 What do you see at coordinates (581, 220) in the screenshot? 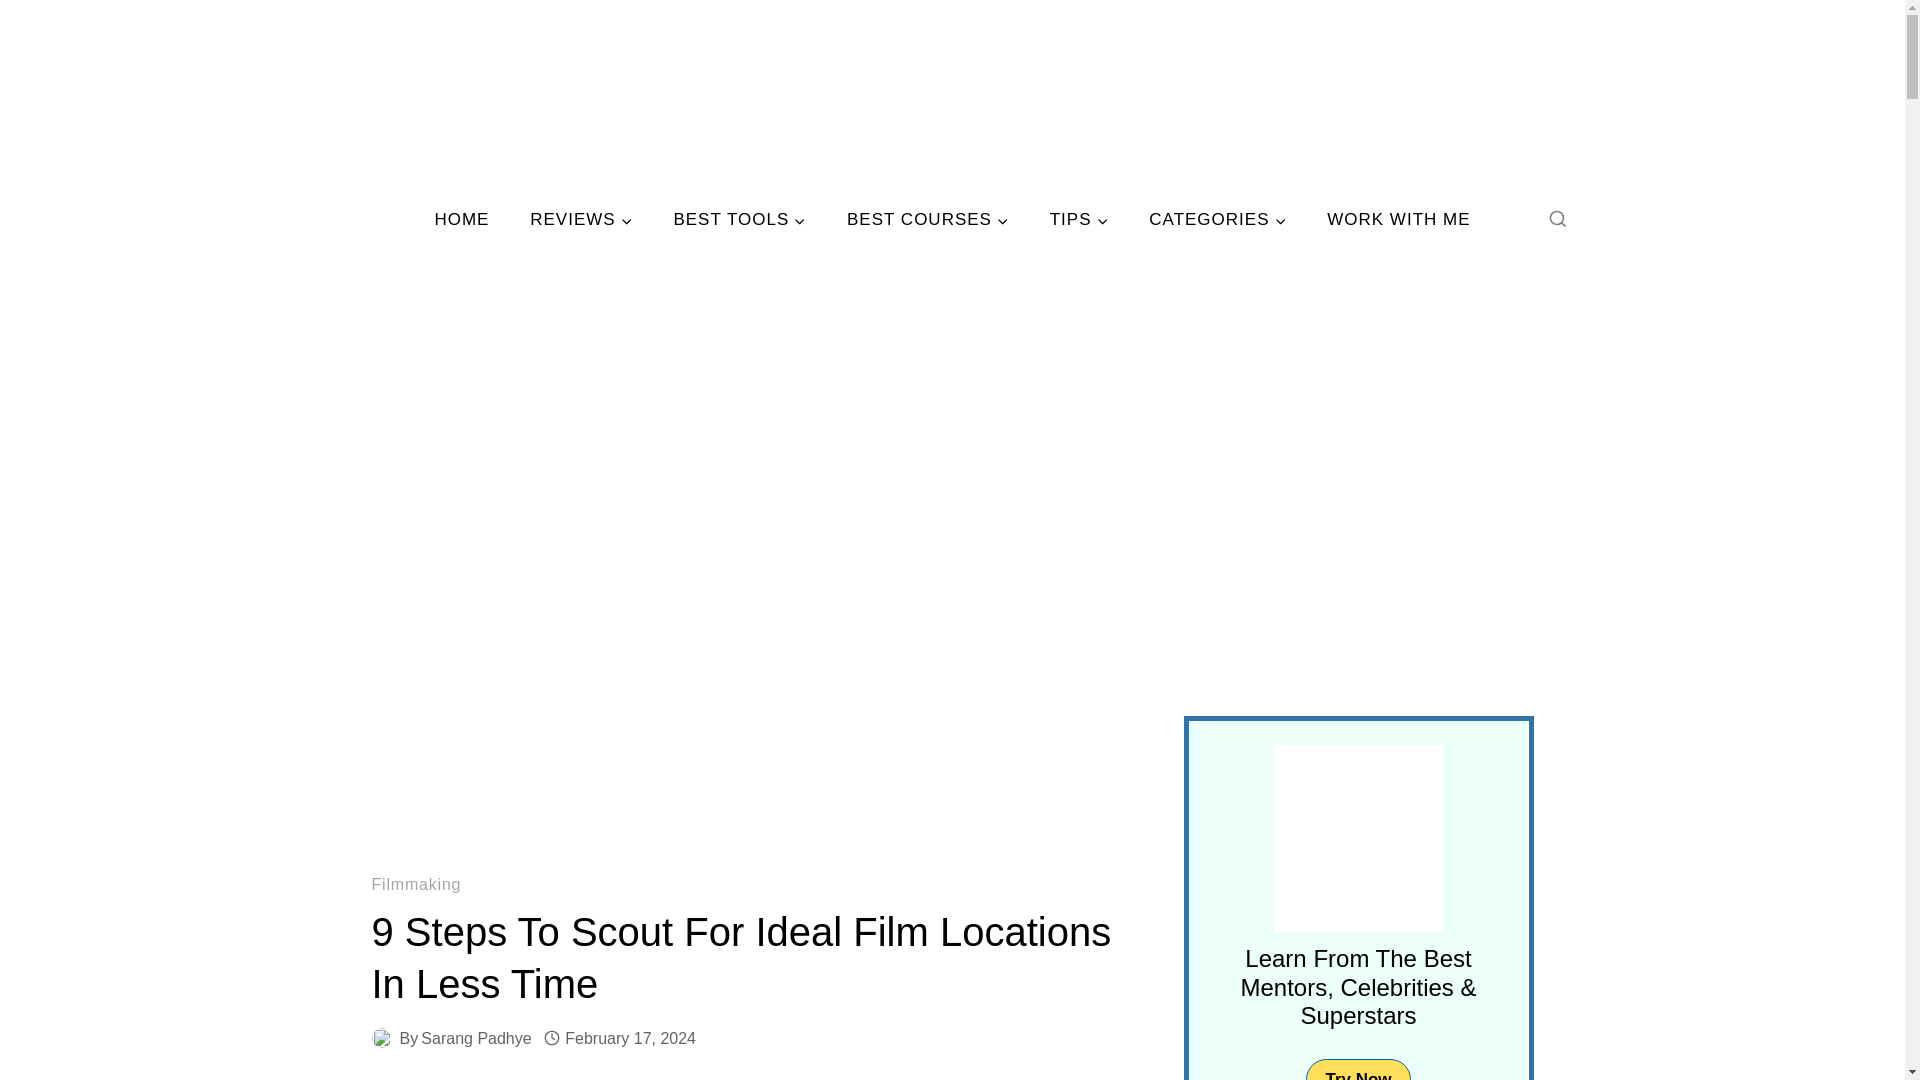
I see `REVIEWS` at bounding box center [581, 220].